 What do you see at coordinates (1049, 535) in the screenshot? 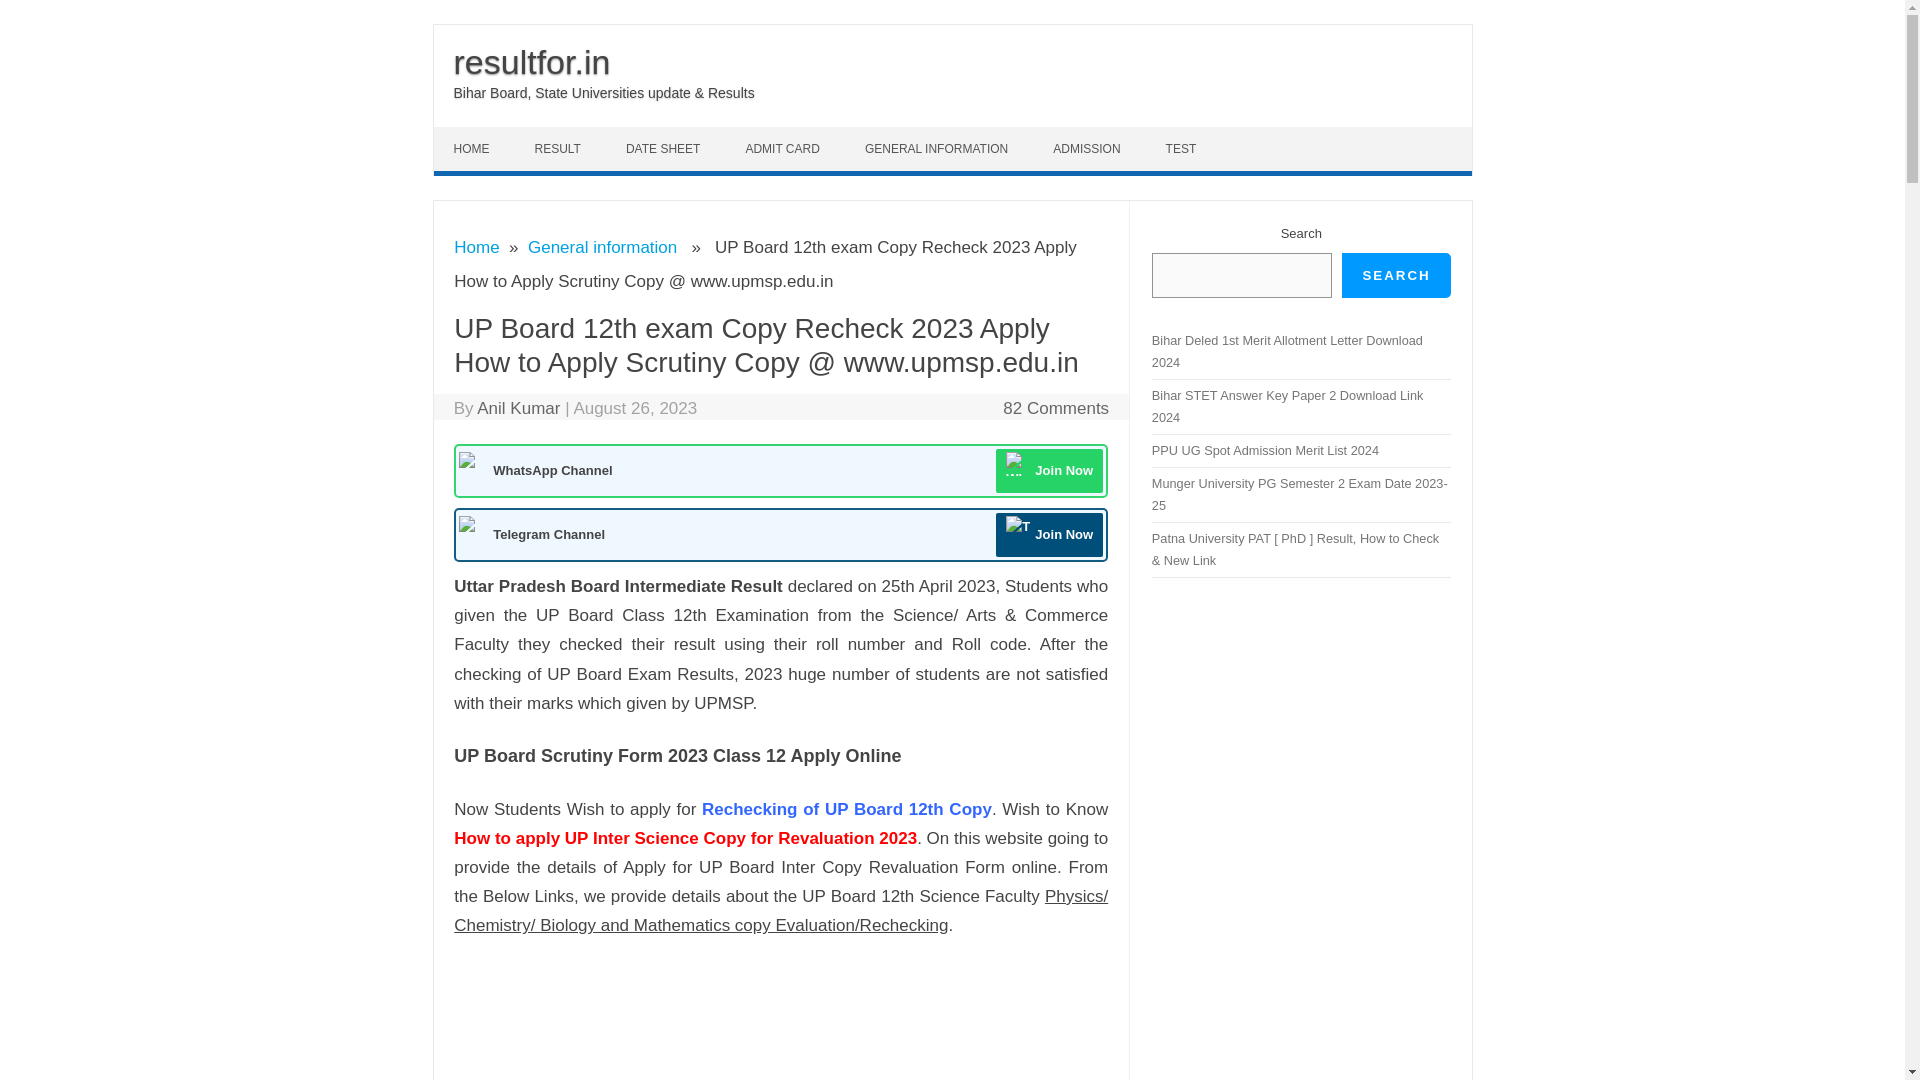
I see `Join Now` at bounding box center [1049, 535].